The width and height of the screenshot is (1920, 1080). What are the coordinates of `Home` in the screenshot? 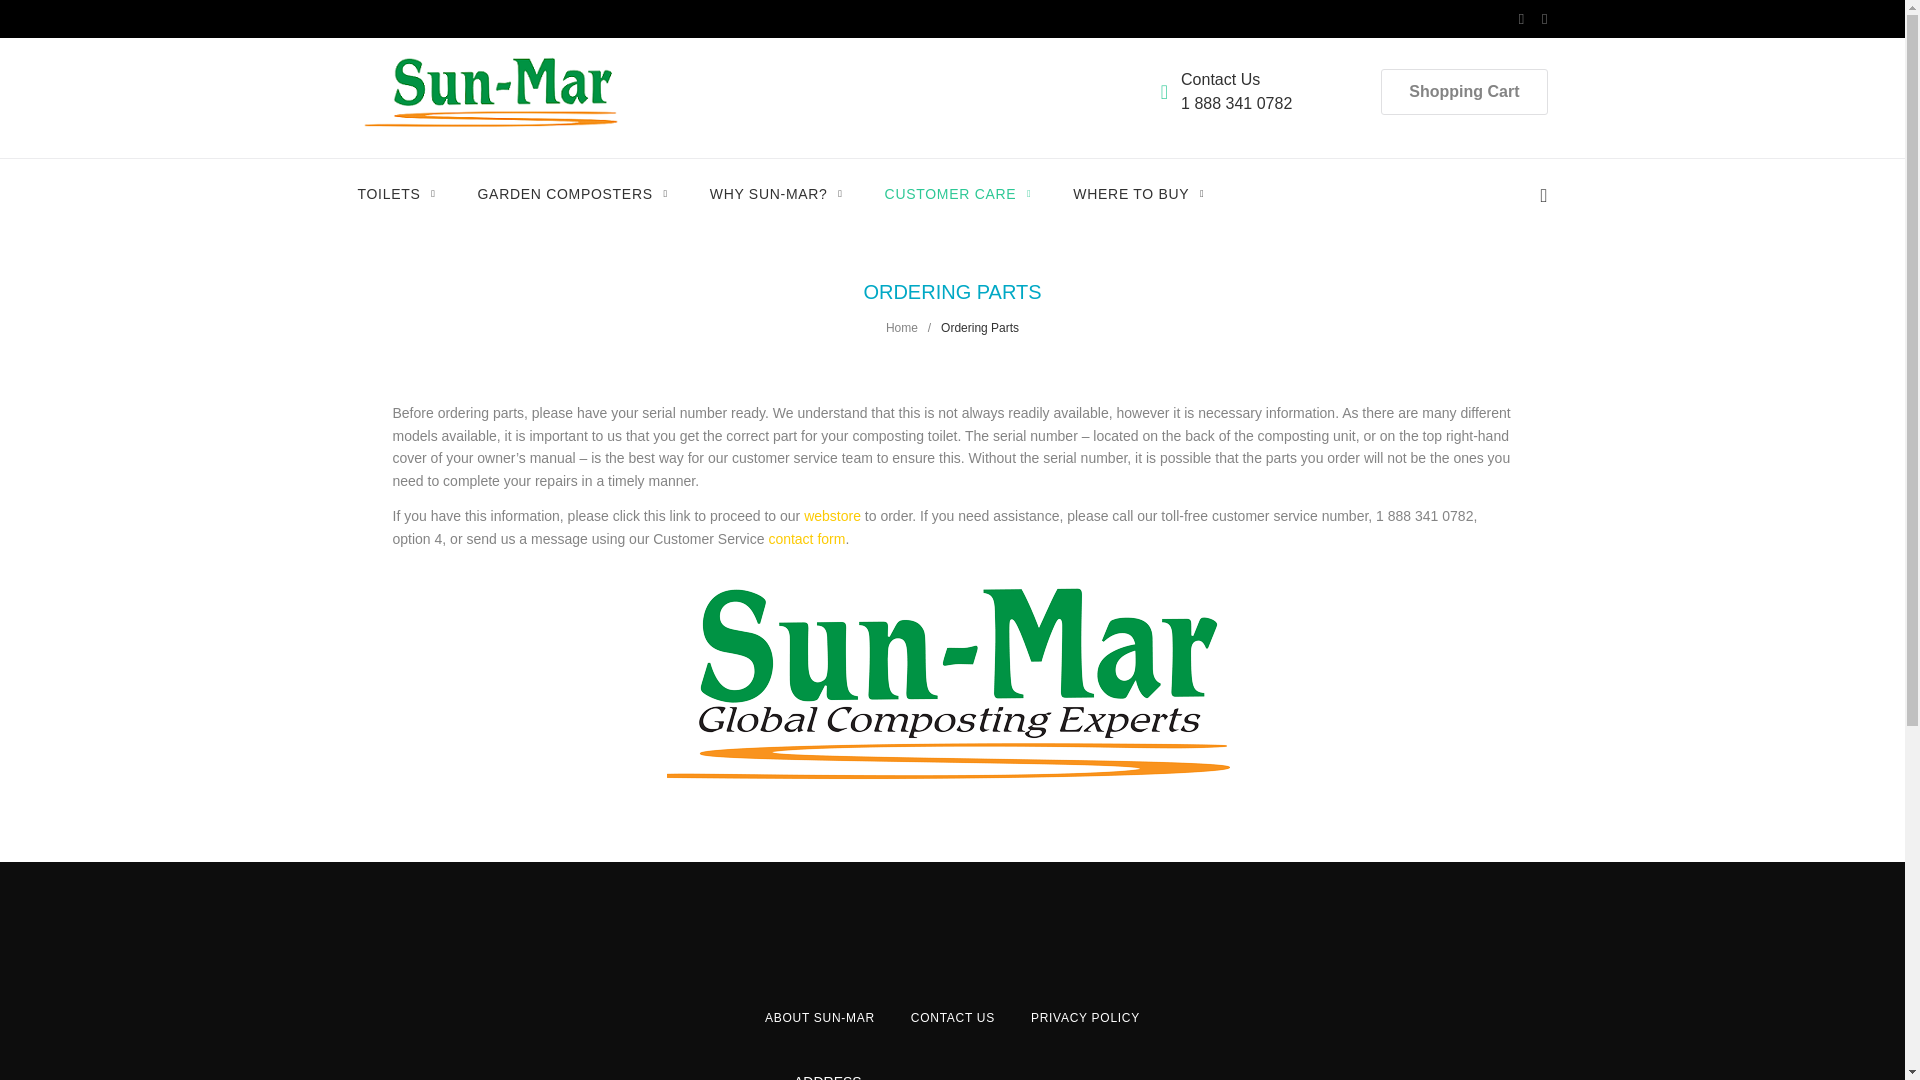 It's located at (901, 327).